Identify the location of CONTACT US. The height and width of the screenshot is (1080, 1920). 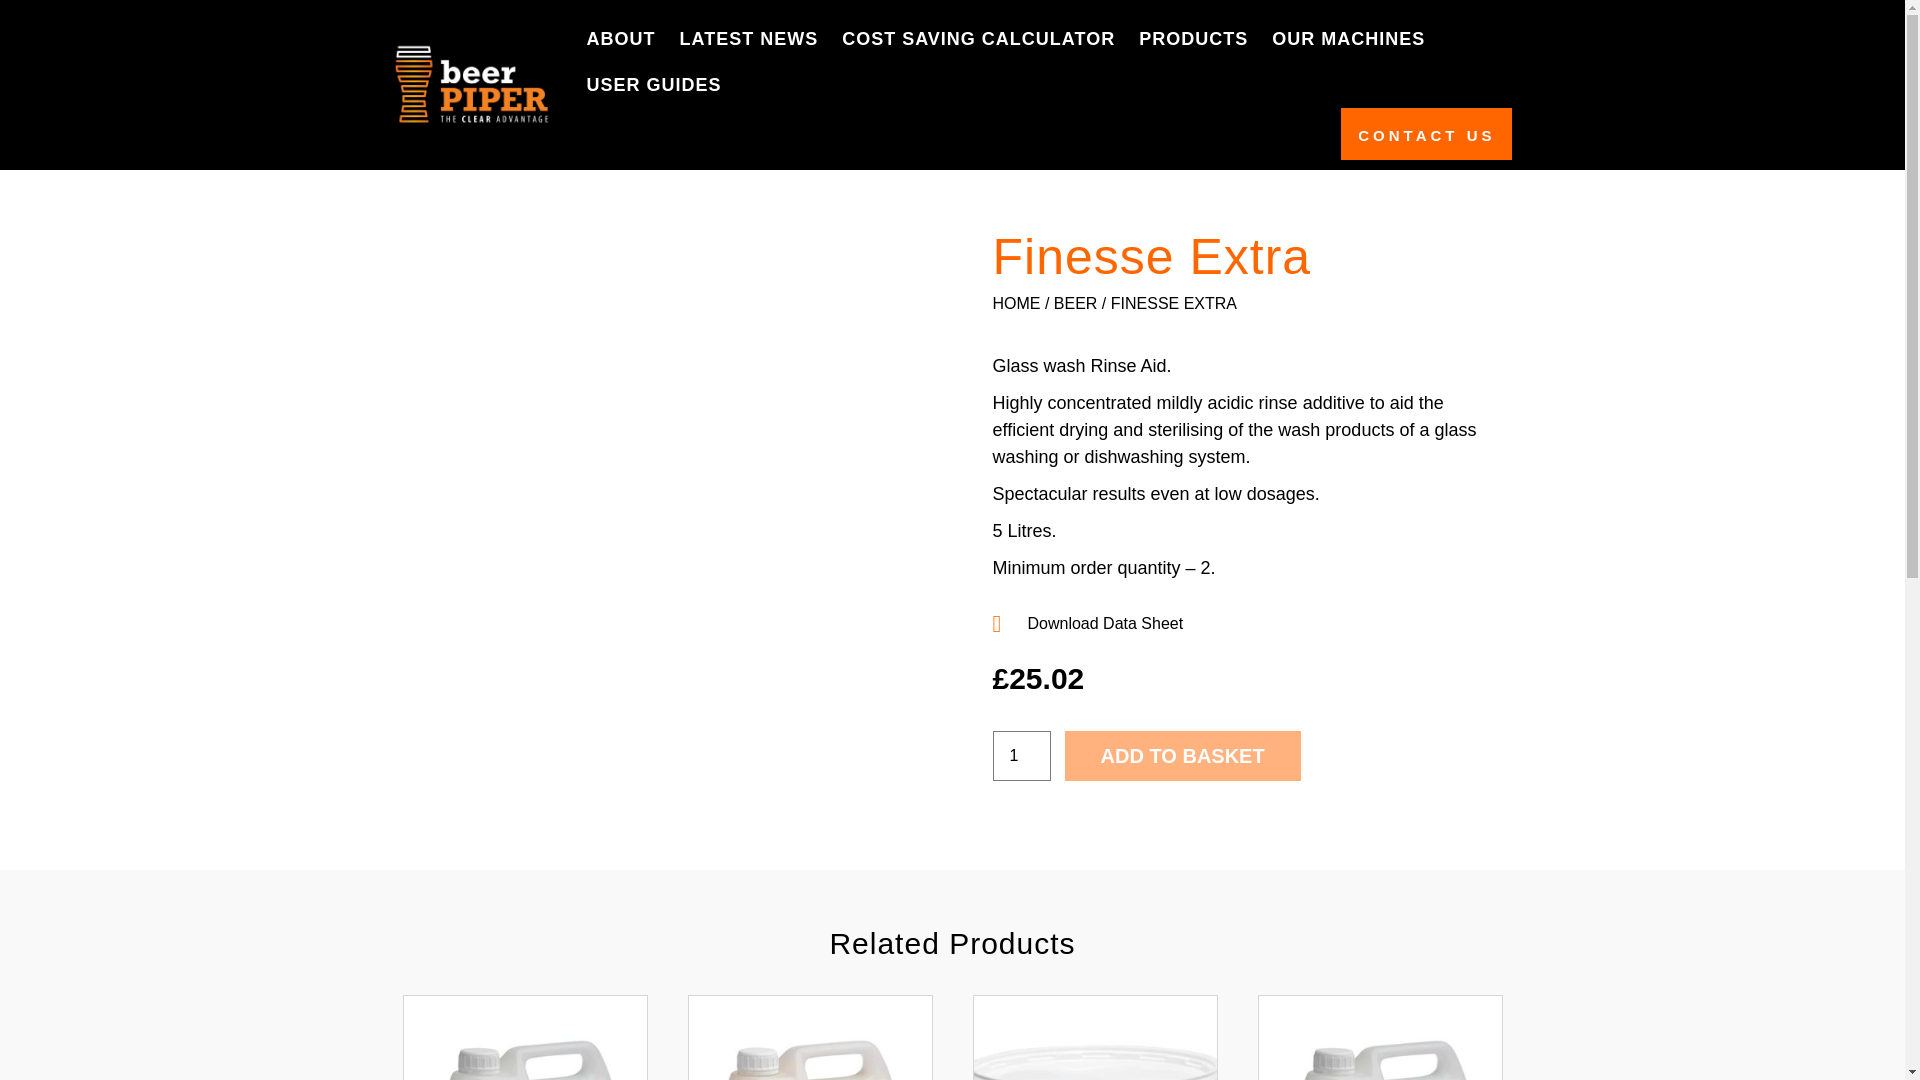
(1426, 134).